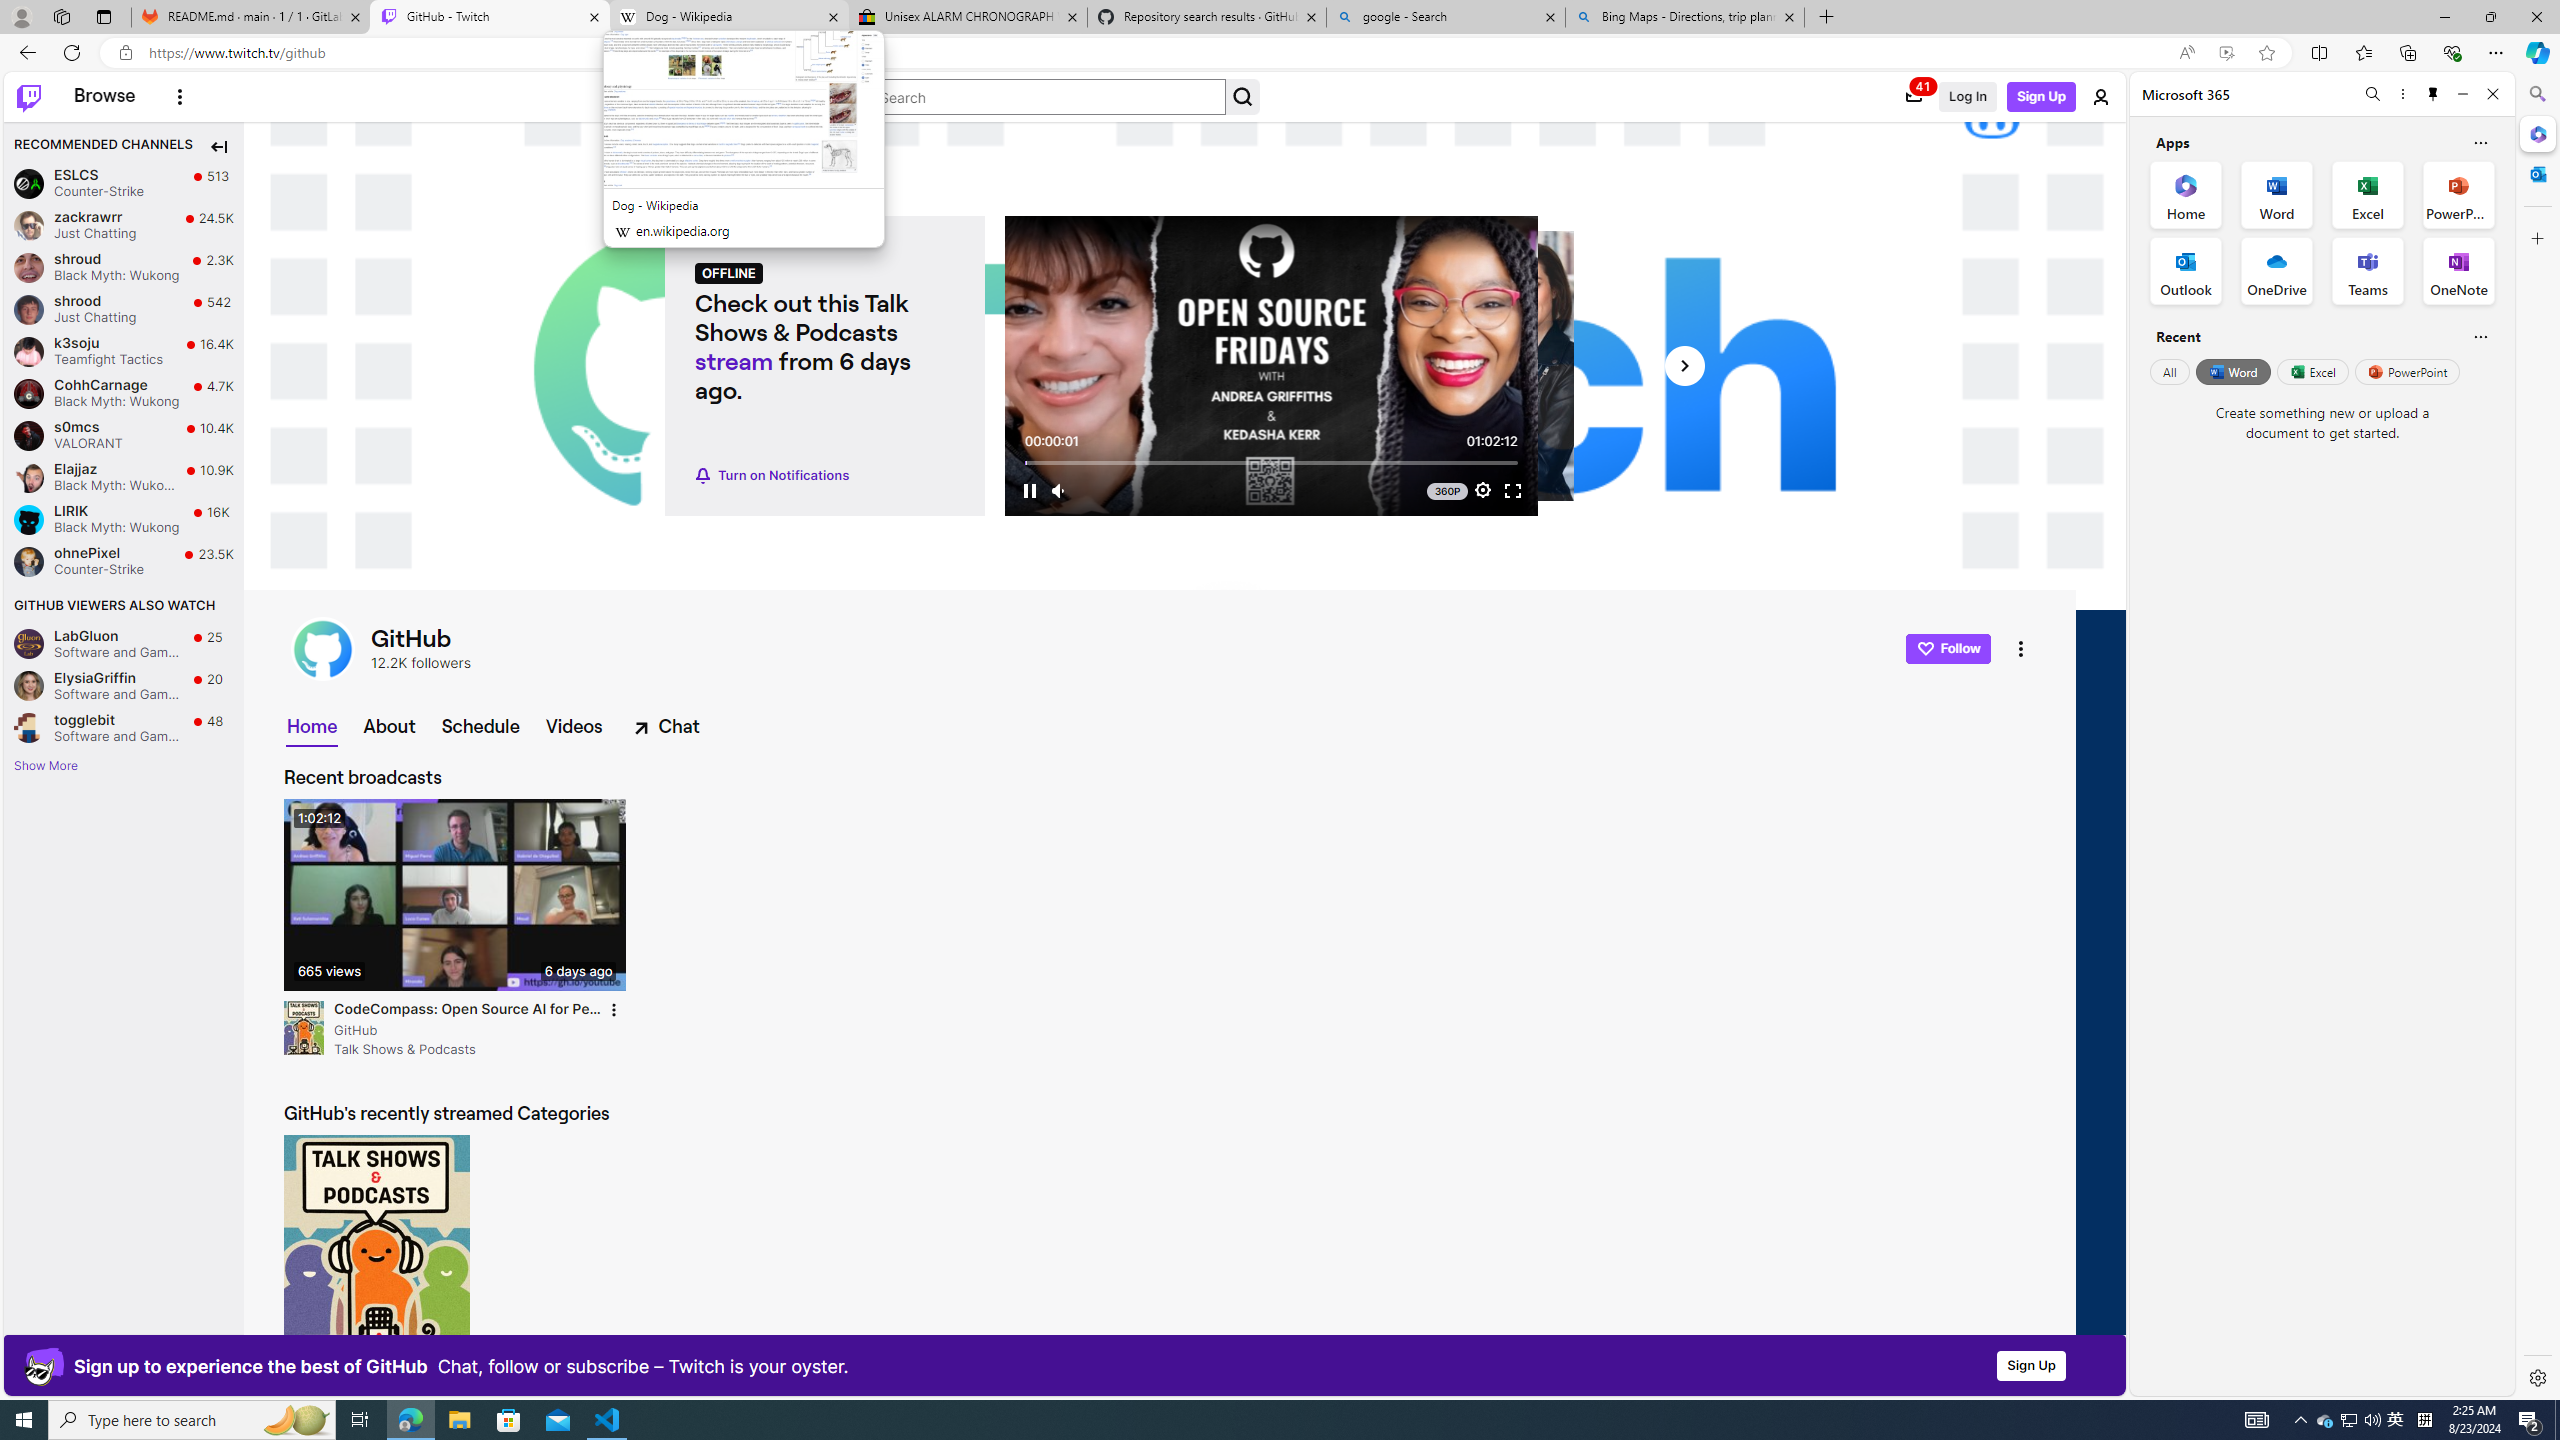 This screenshot has width=2560, height=1440. Describe the element at coordinates (2312, 371) in the screenshot. I see `Excel` at that location.